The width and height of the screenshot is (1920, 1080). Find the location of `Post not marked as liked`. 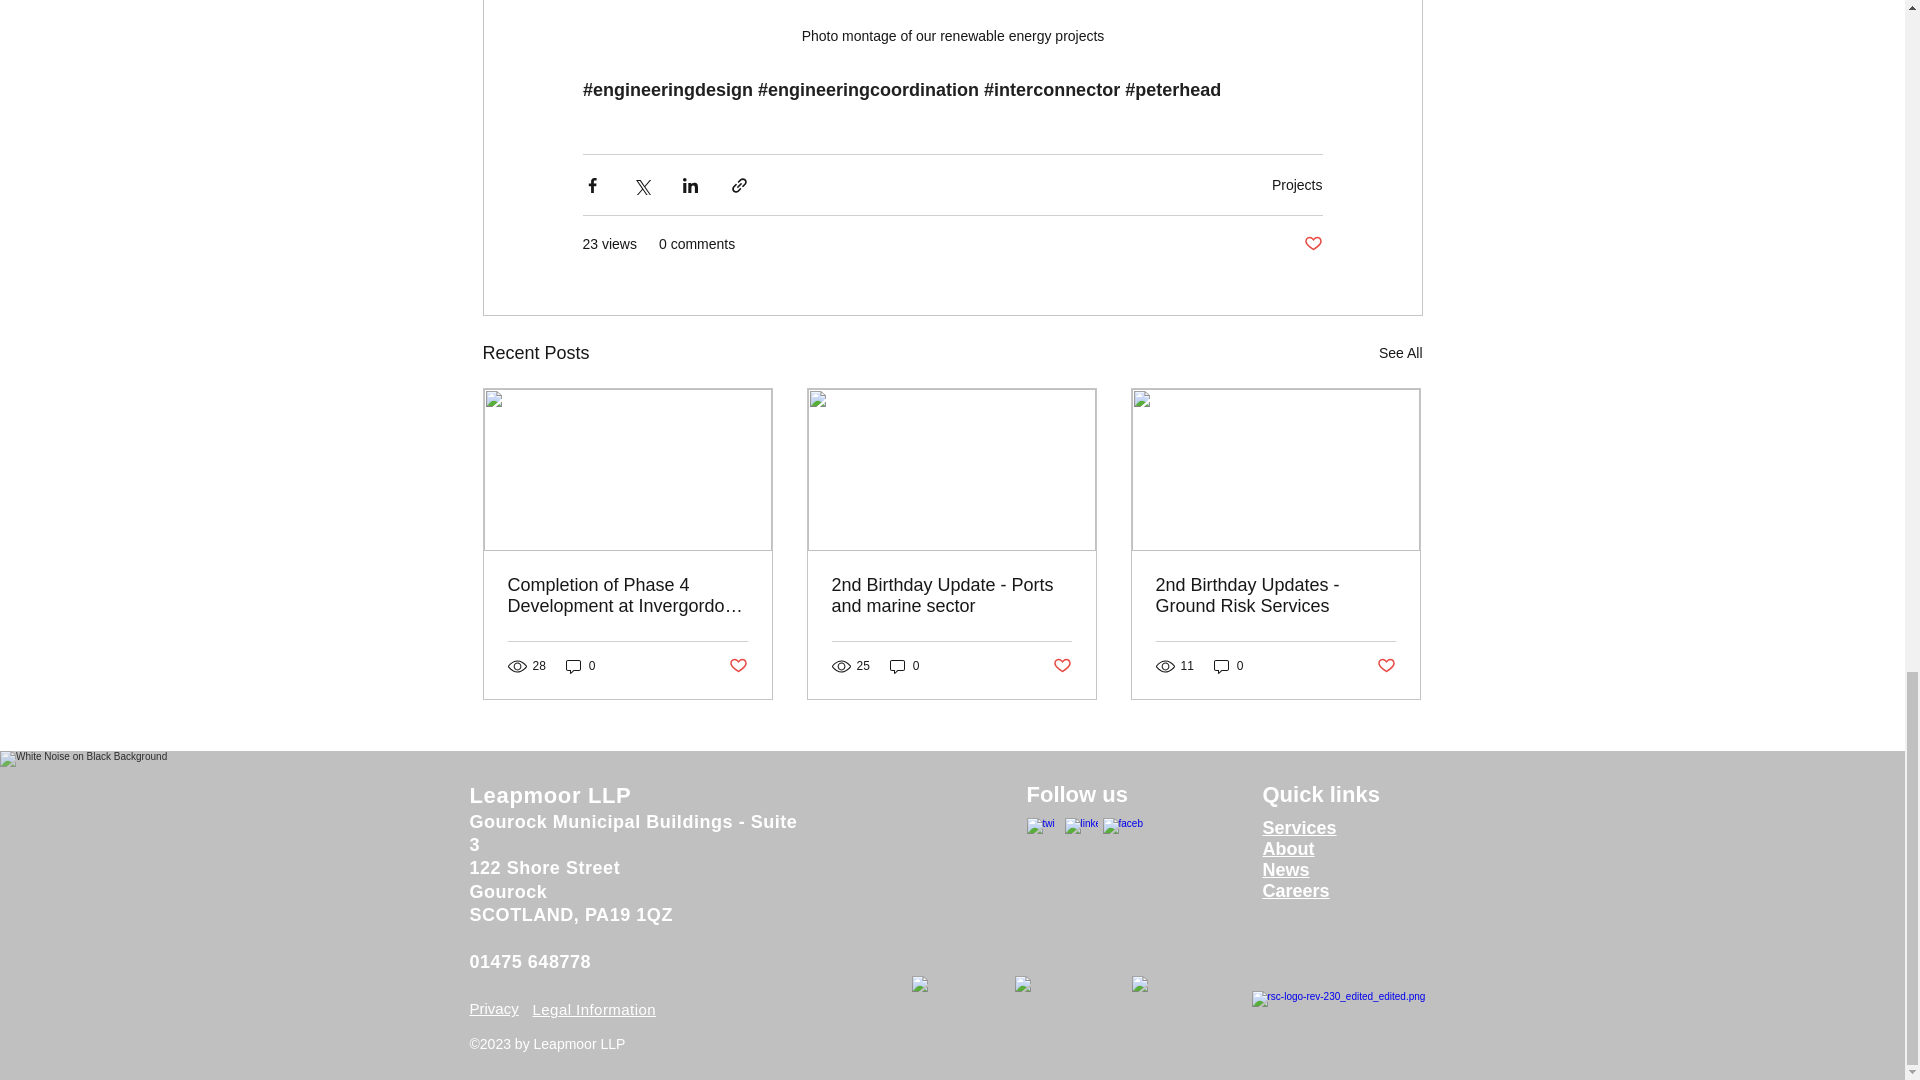

Post not marked as liked is located at coordinates (1312, 244).